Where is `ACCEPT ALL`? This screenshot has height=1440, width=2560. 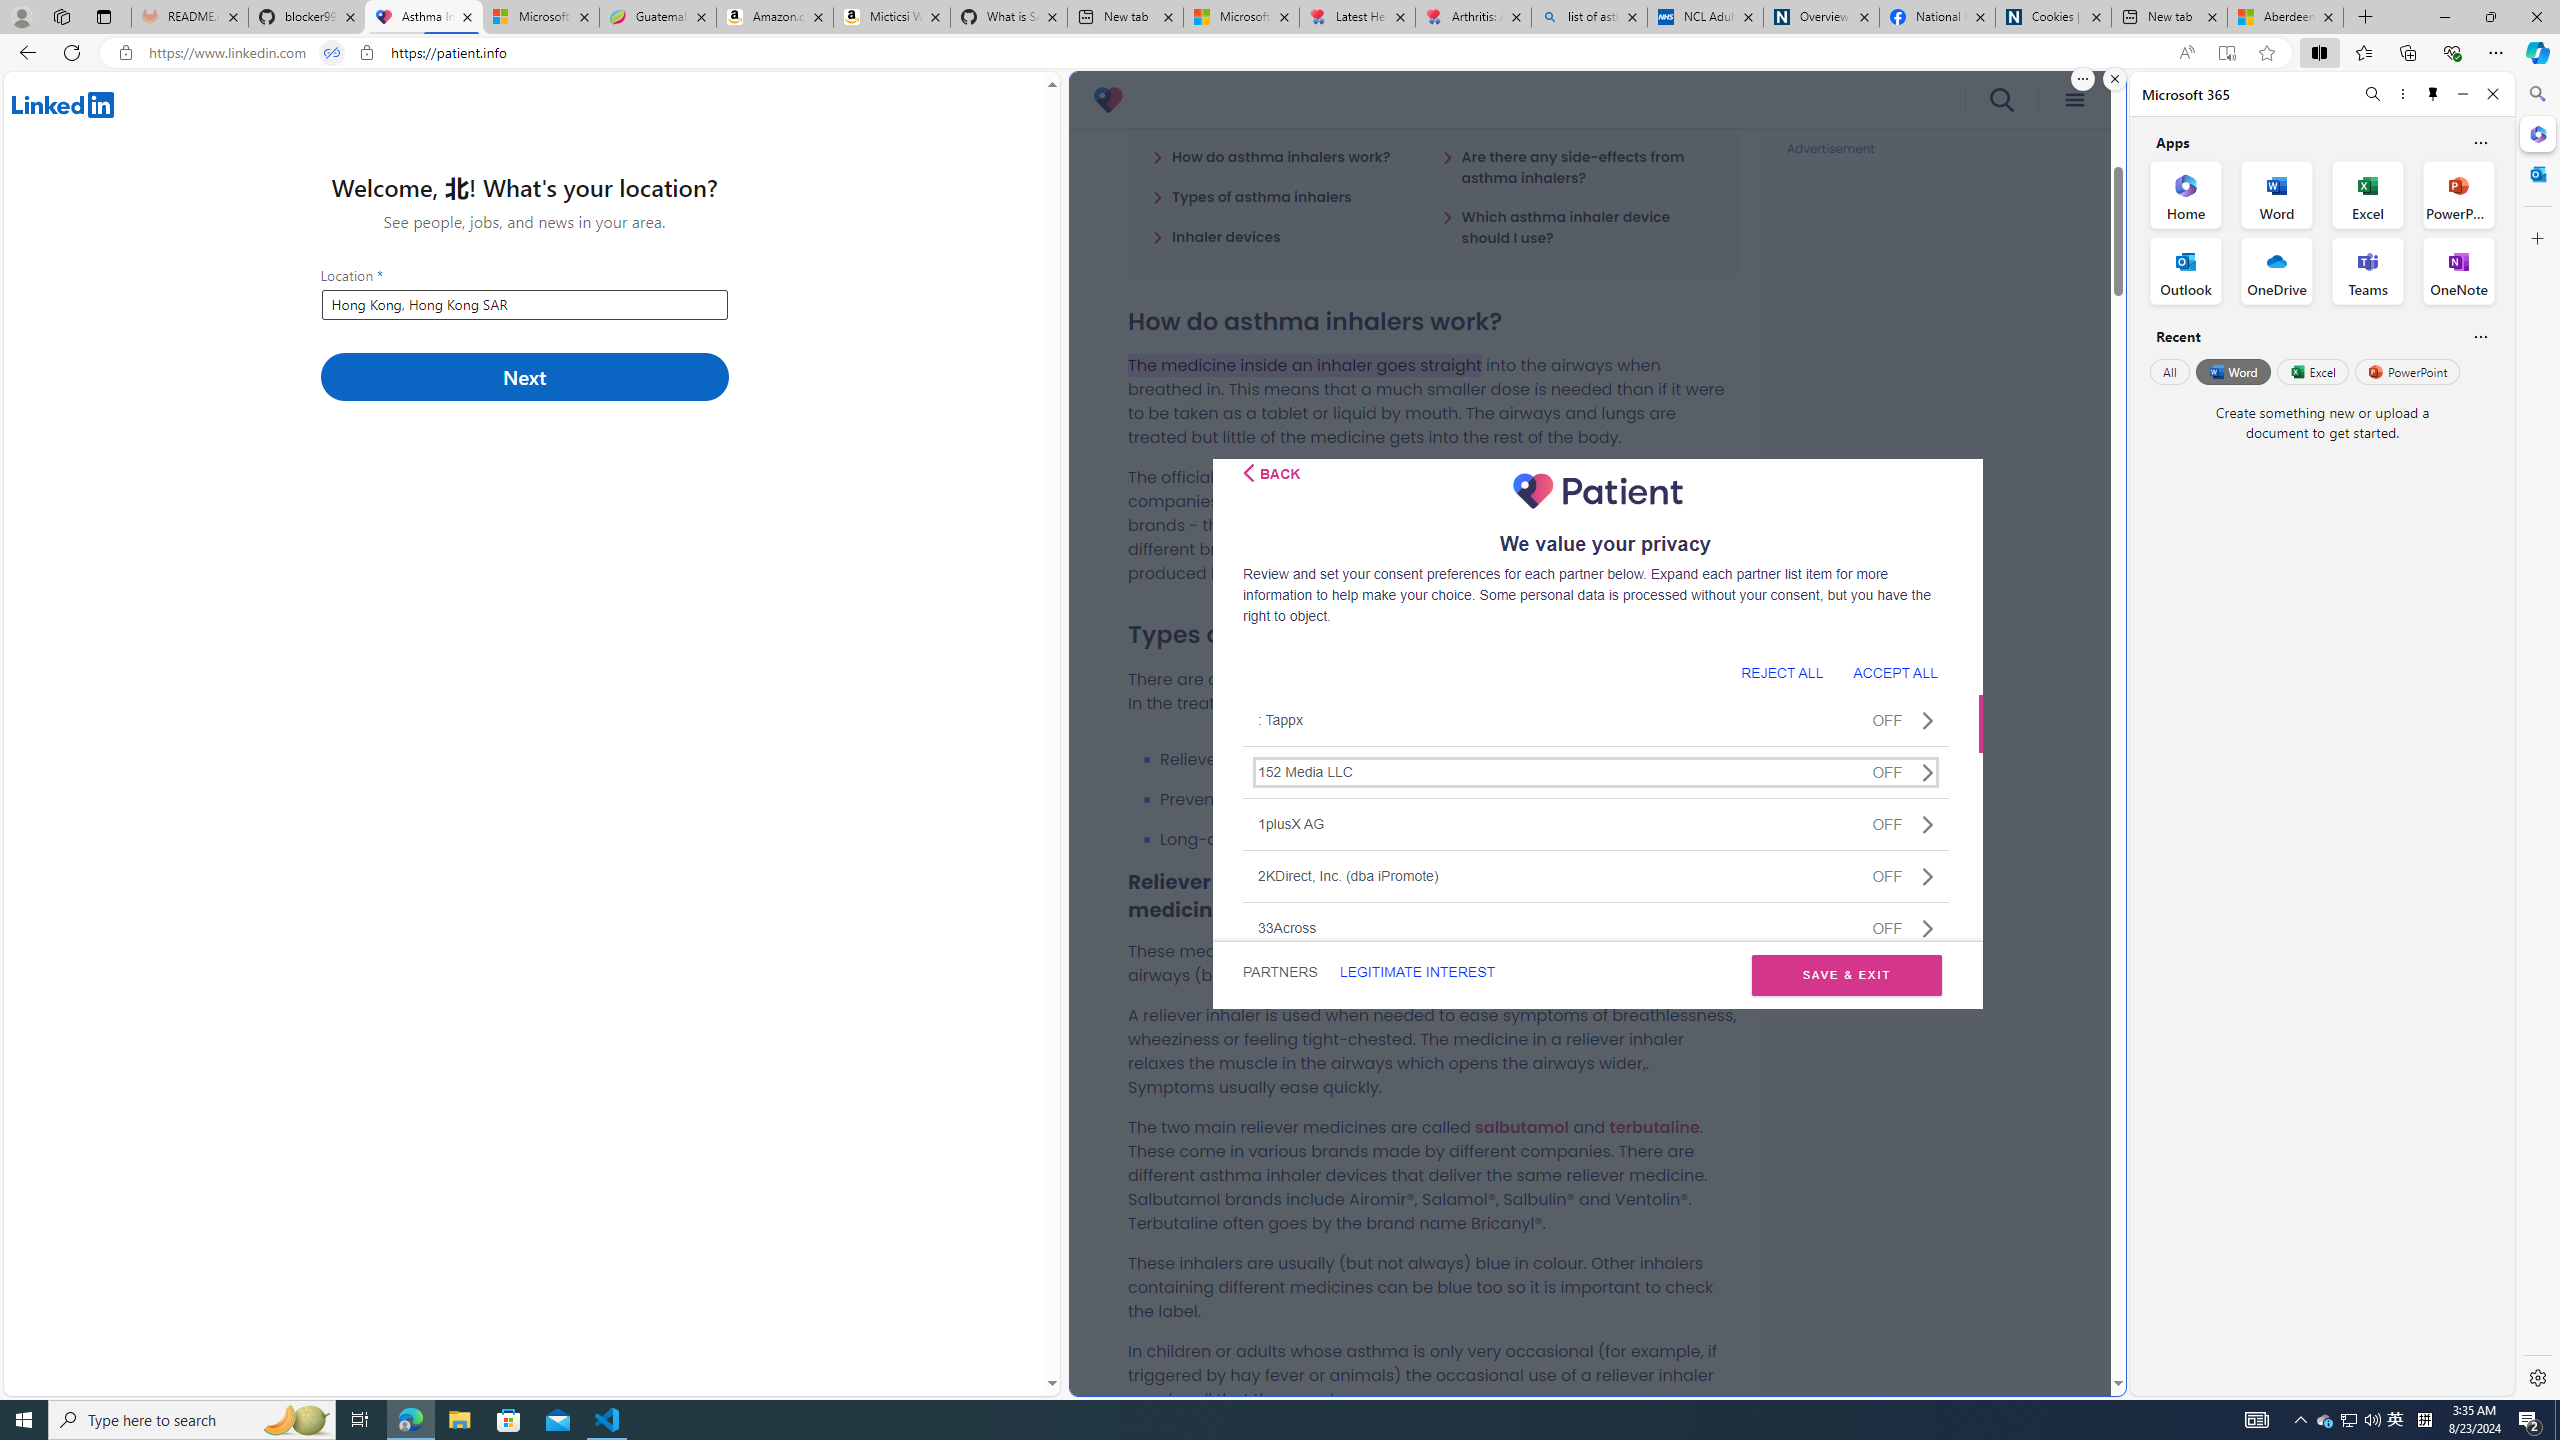
ACCEPT ALL is located at coordinates (1895, 672).